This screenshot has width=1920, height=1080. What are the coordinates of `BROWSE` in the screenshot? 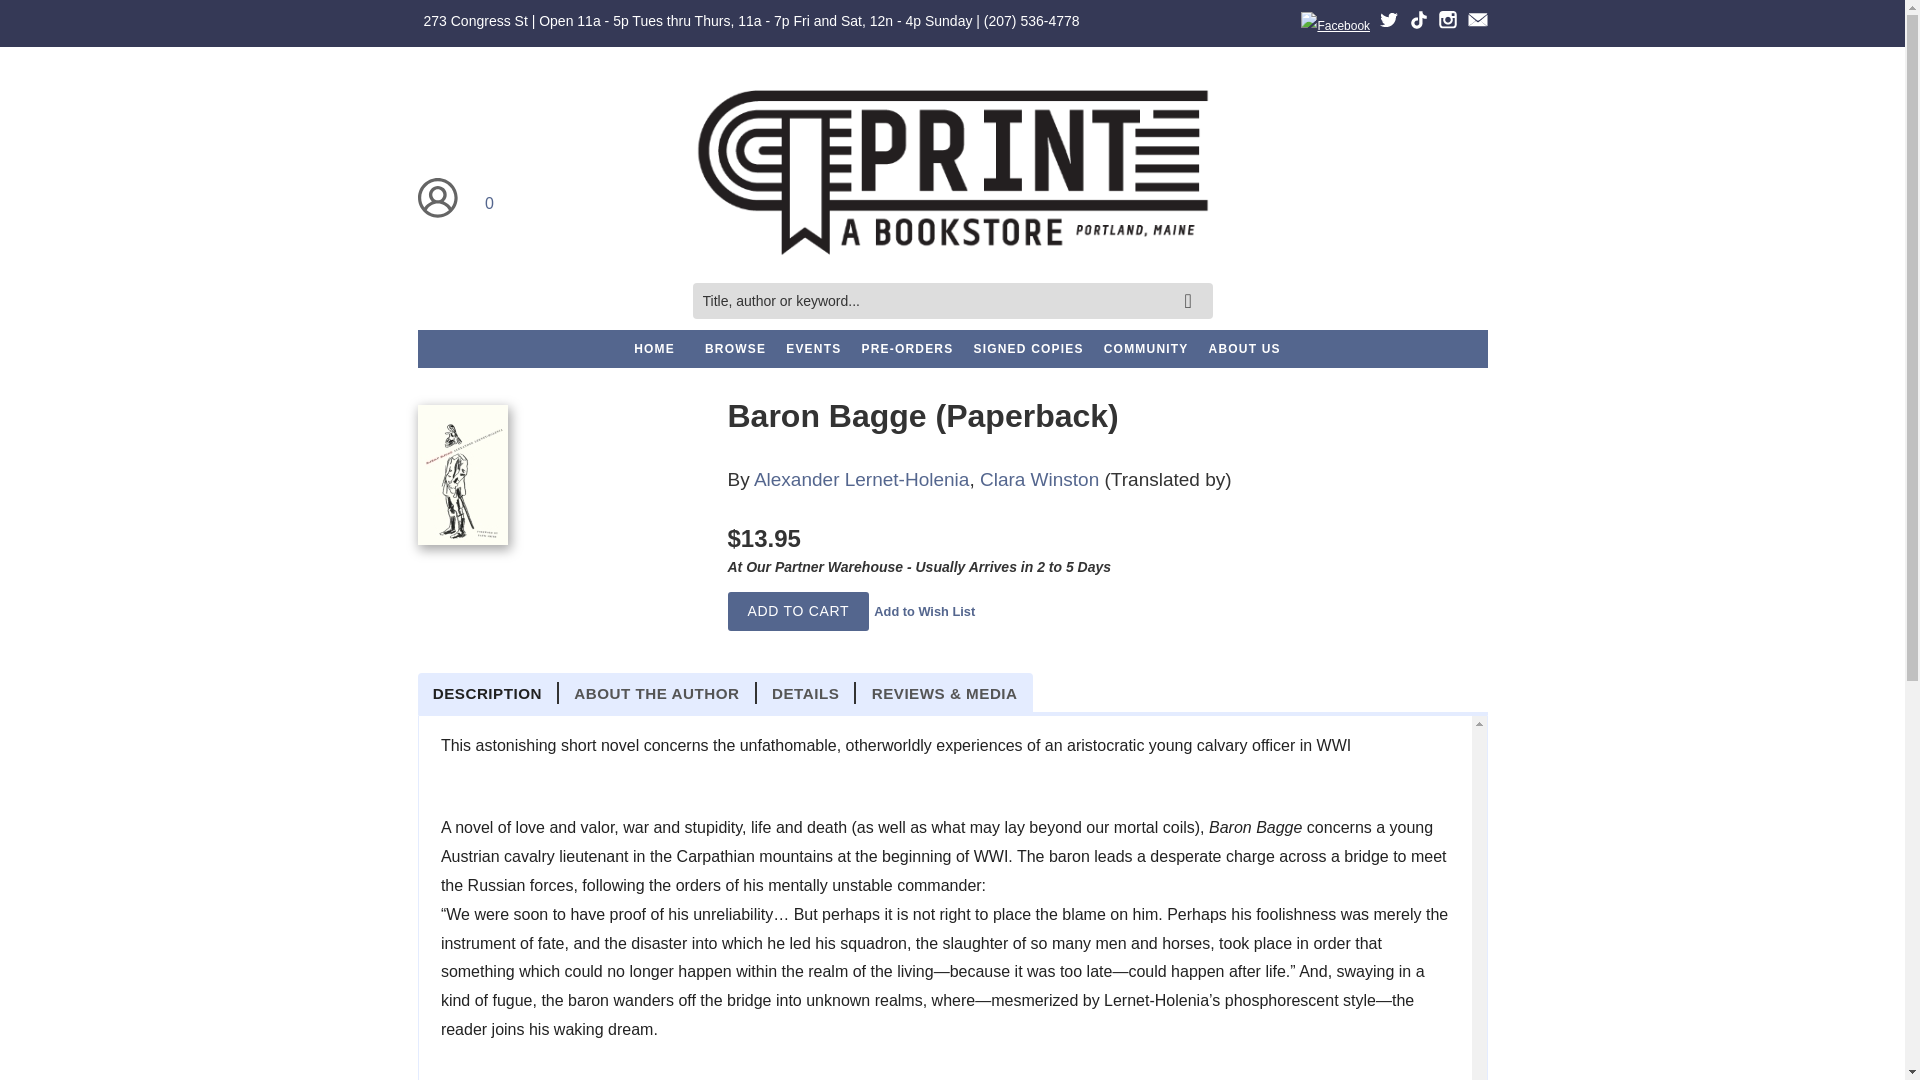 It's located at (735, 349).